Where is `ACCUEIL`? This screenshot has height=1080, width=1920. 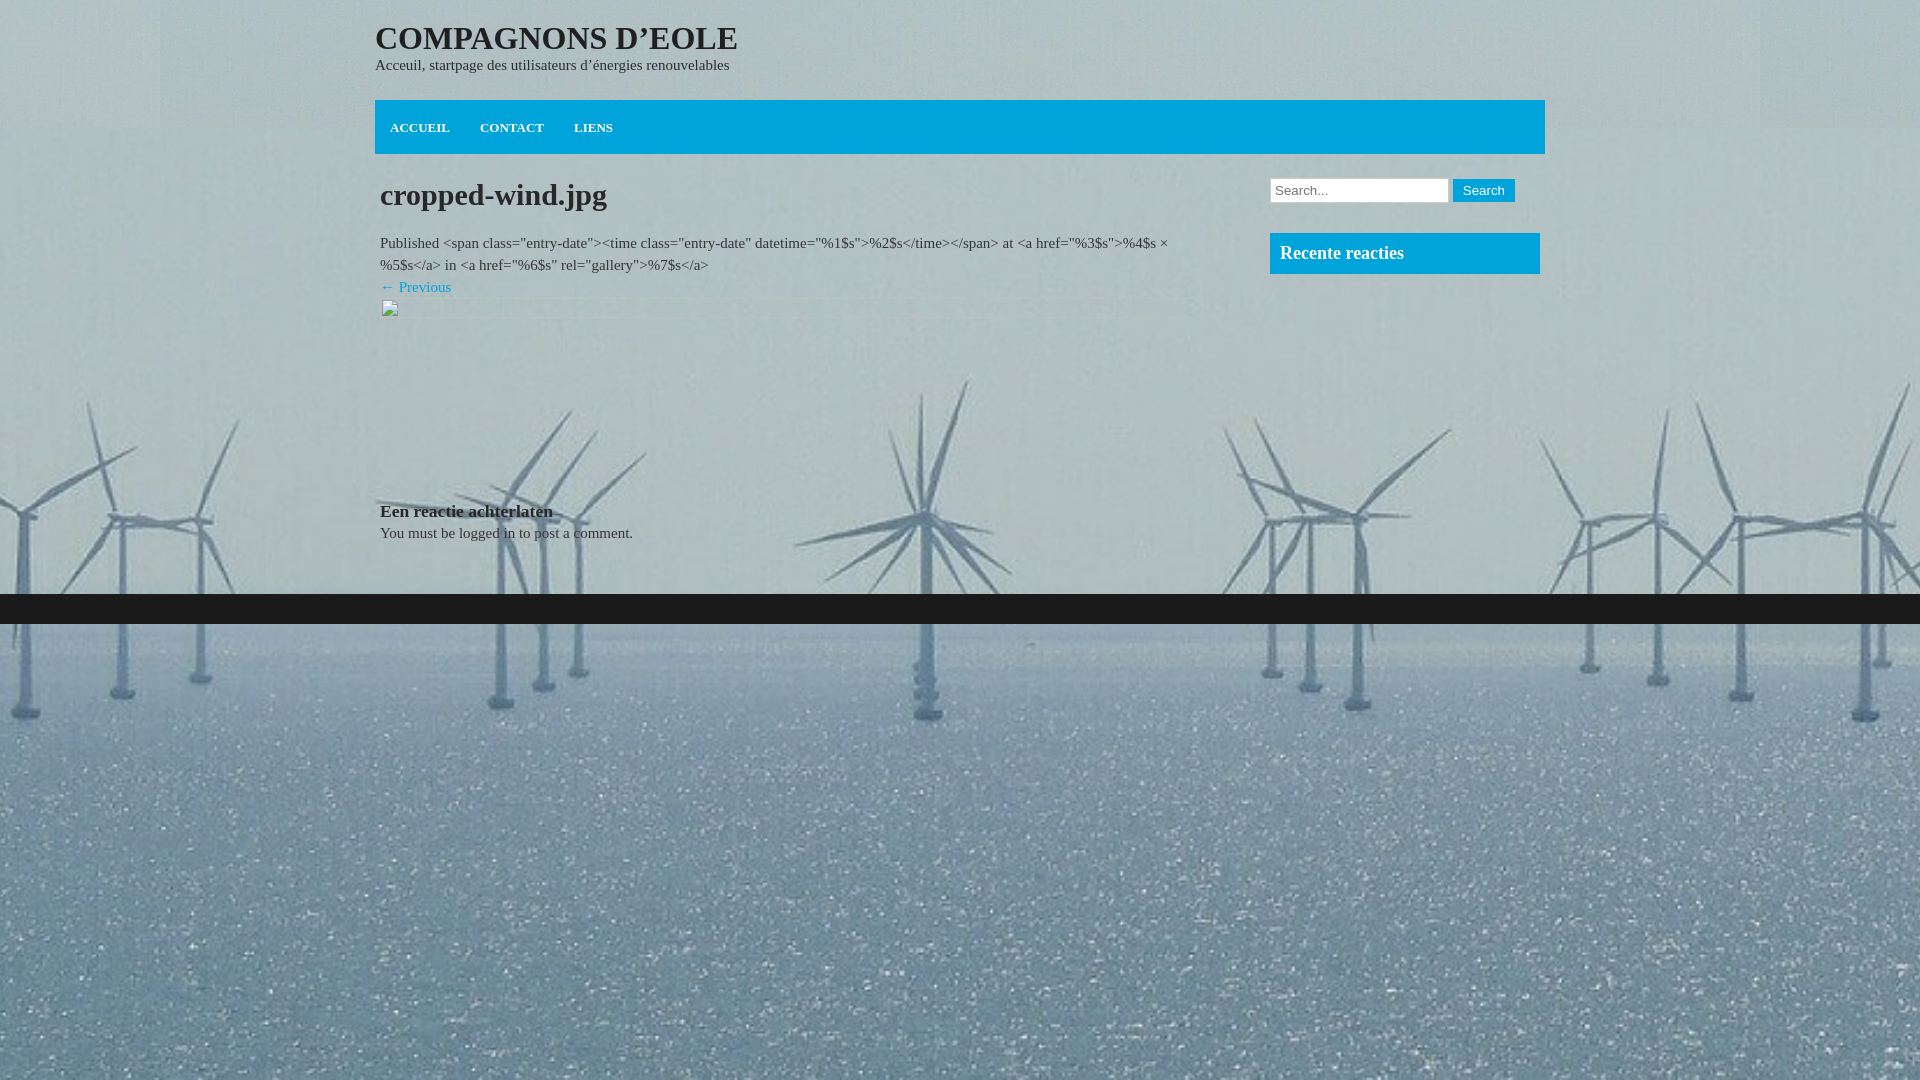 ACCUEIL is located at coordinates (420, 128).